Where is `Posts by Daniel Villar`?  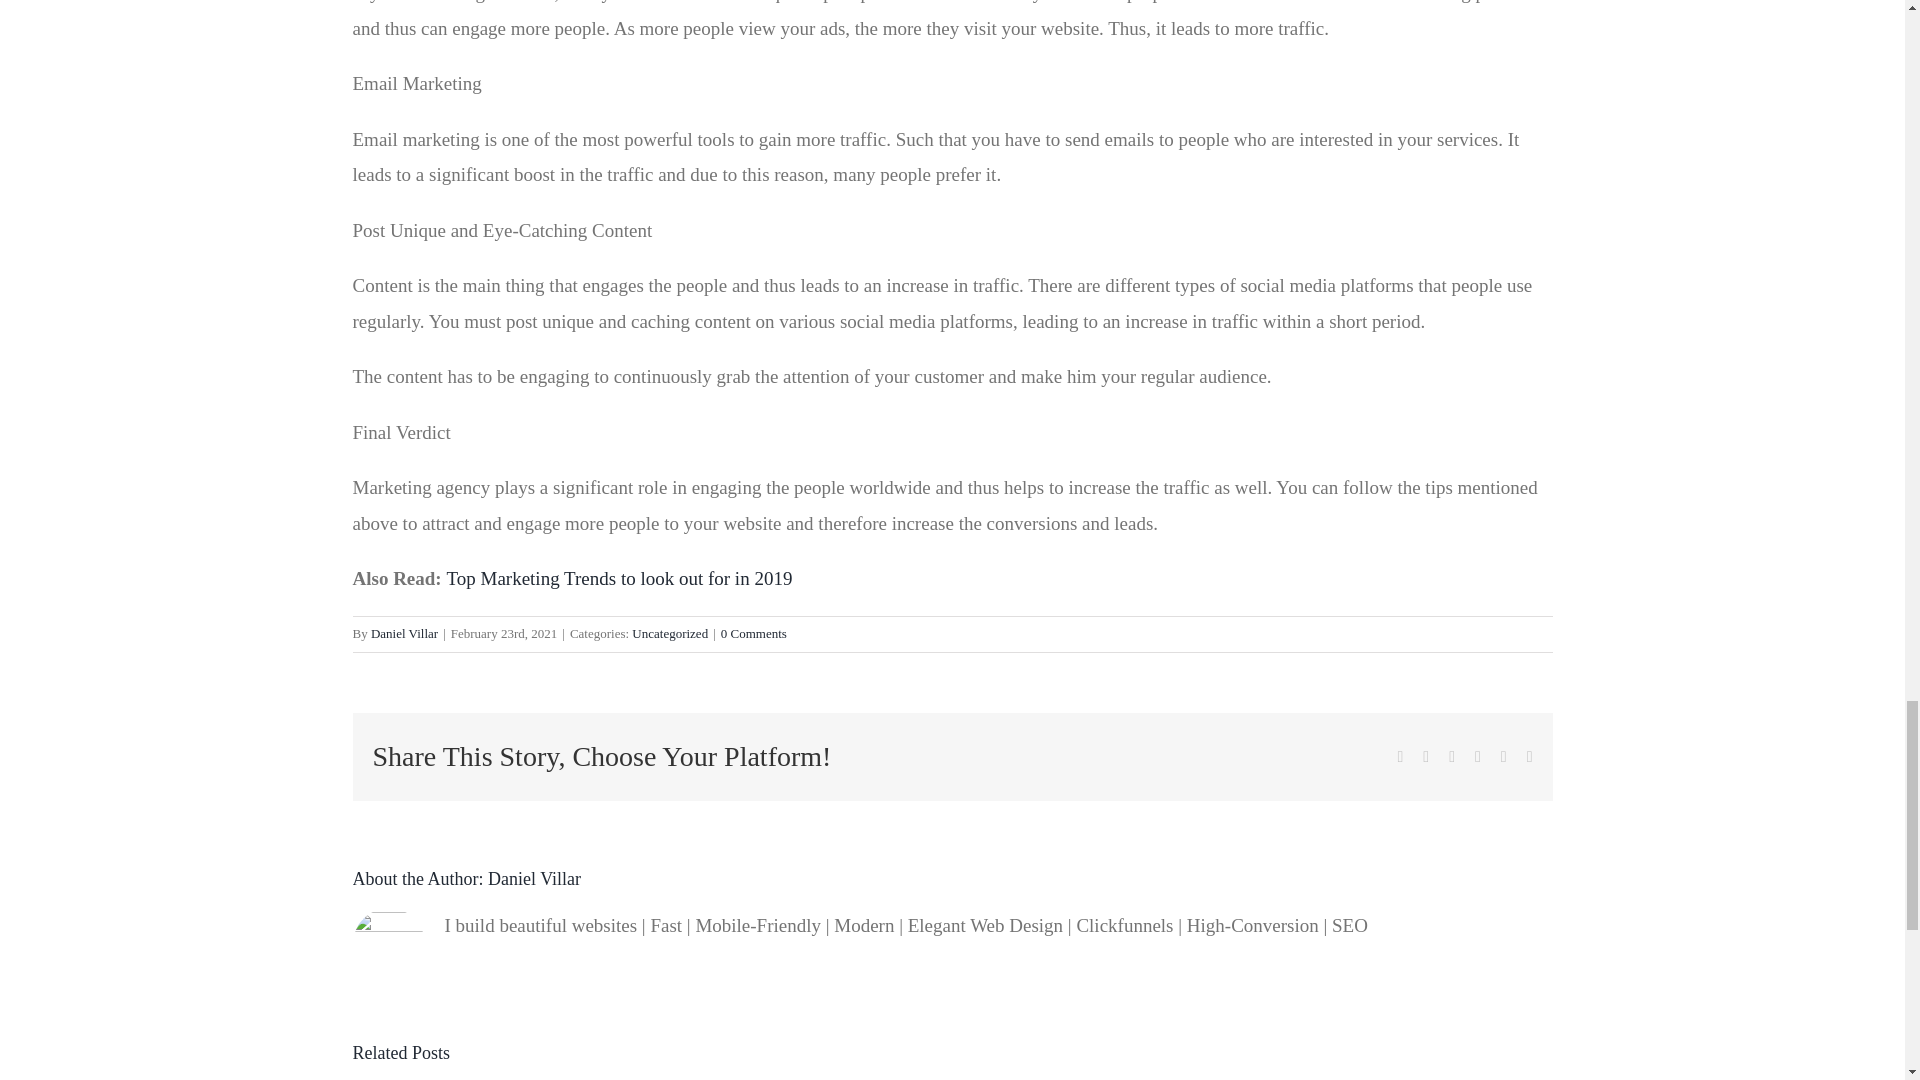 Posts by Daniel Villar is located at coordinates (404, 634).